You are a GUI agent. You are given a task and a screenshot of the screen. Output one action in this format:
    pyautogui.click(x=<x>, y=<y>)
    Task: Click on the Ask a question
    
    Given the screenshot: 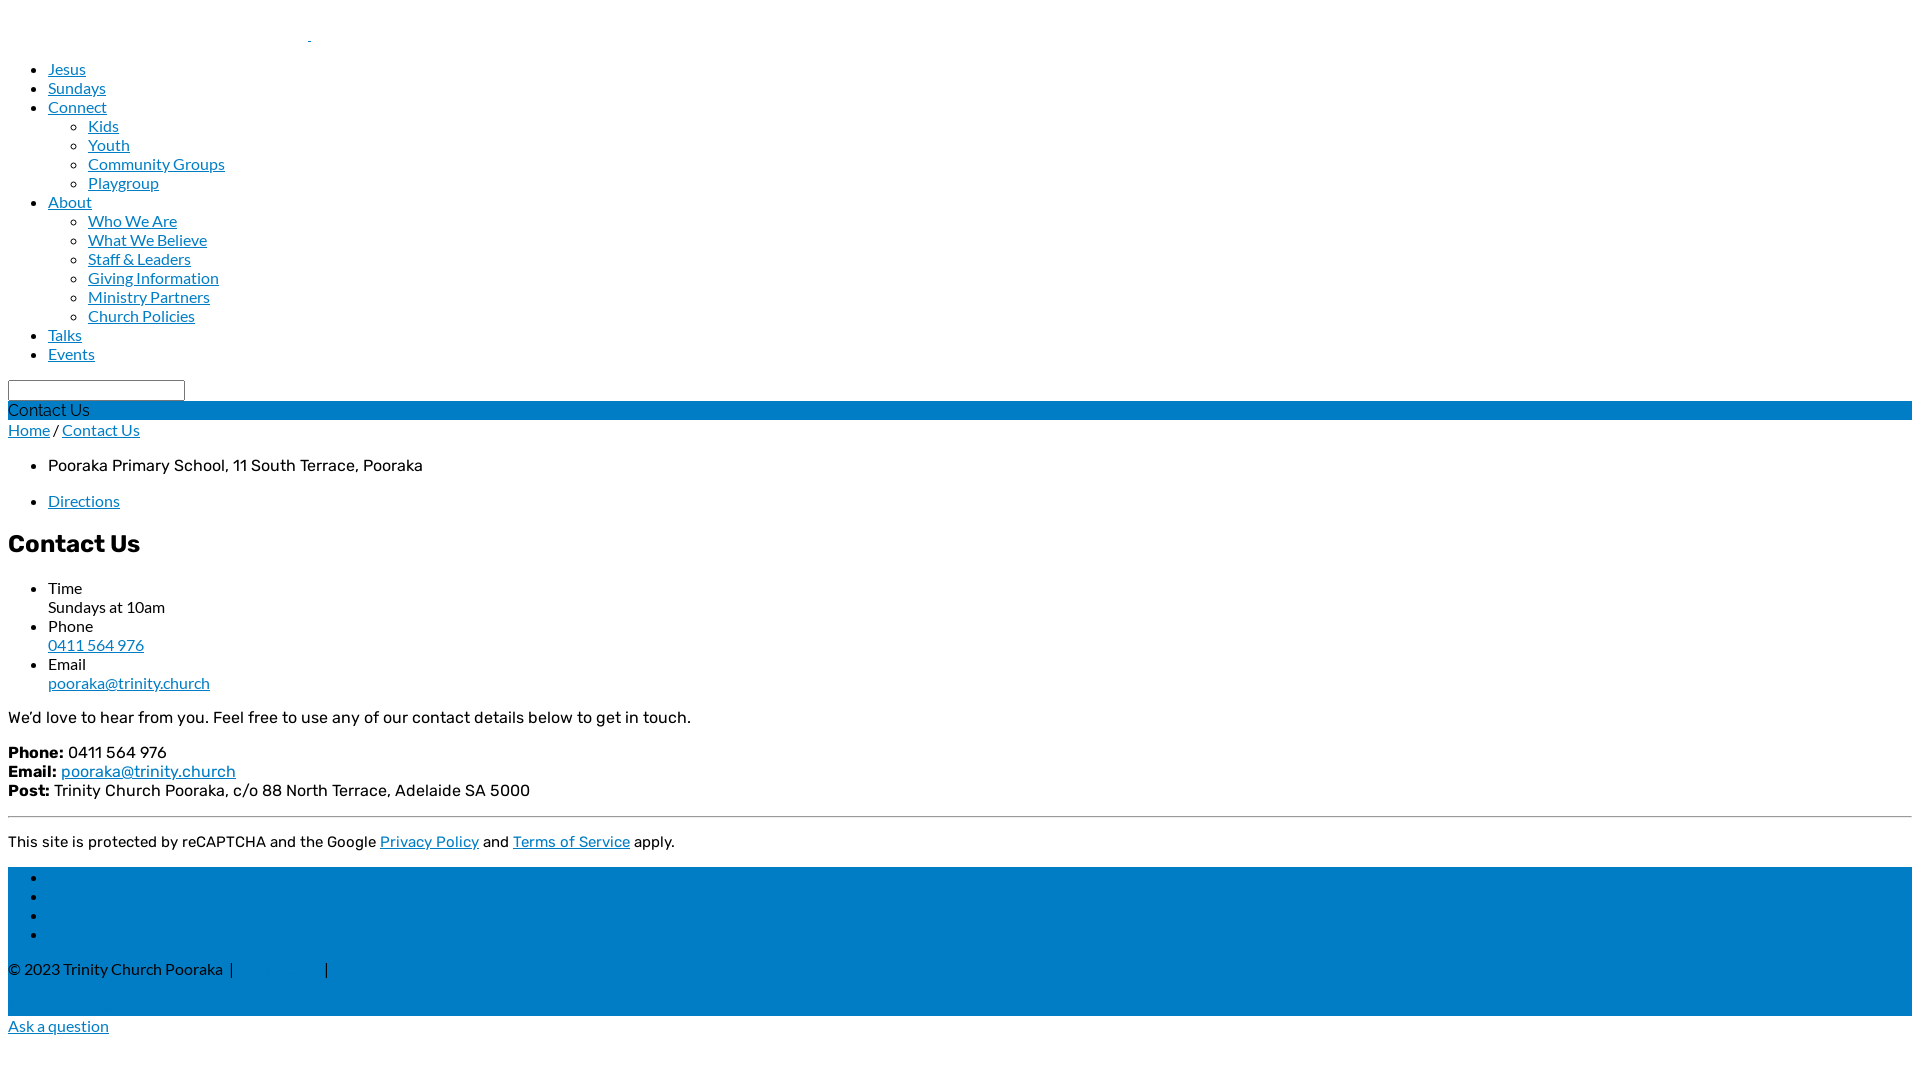 What is the action you would take?
    pyautogui.click(x=58, y=1026)
    